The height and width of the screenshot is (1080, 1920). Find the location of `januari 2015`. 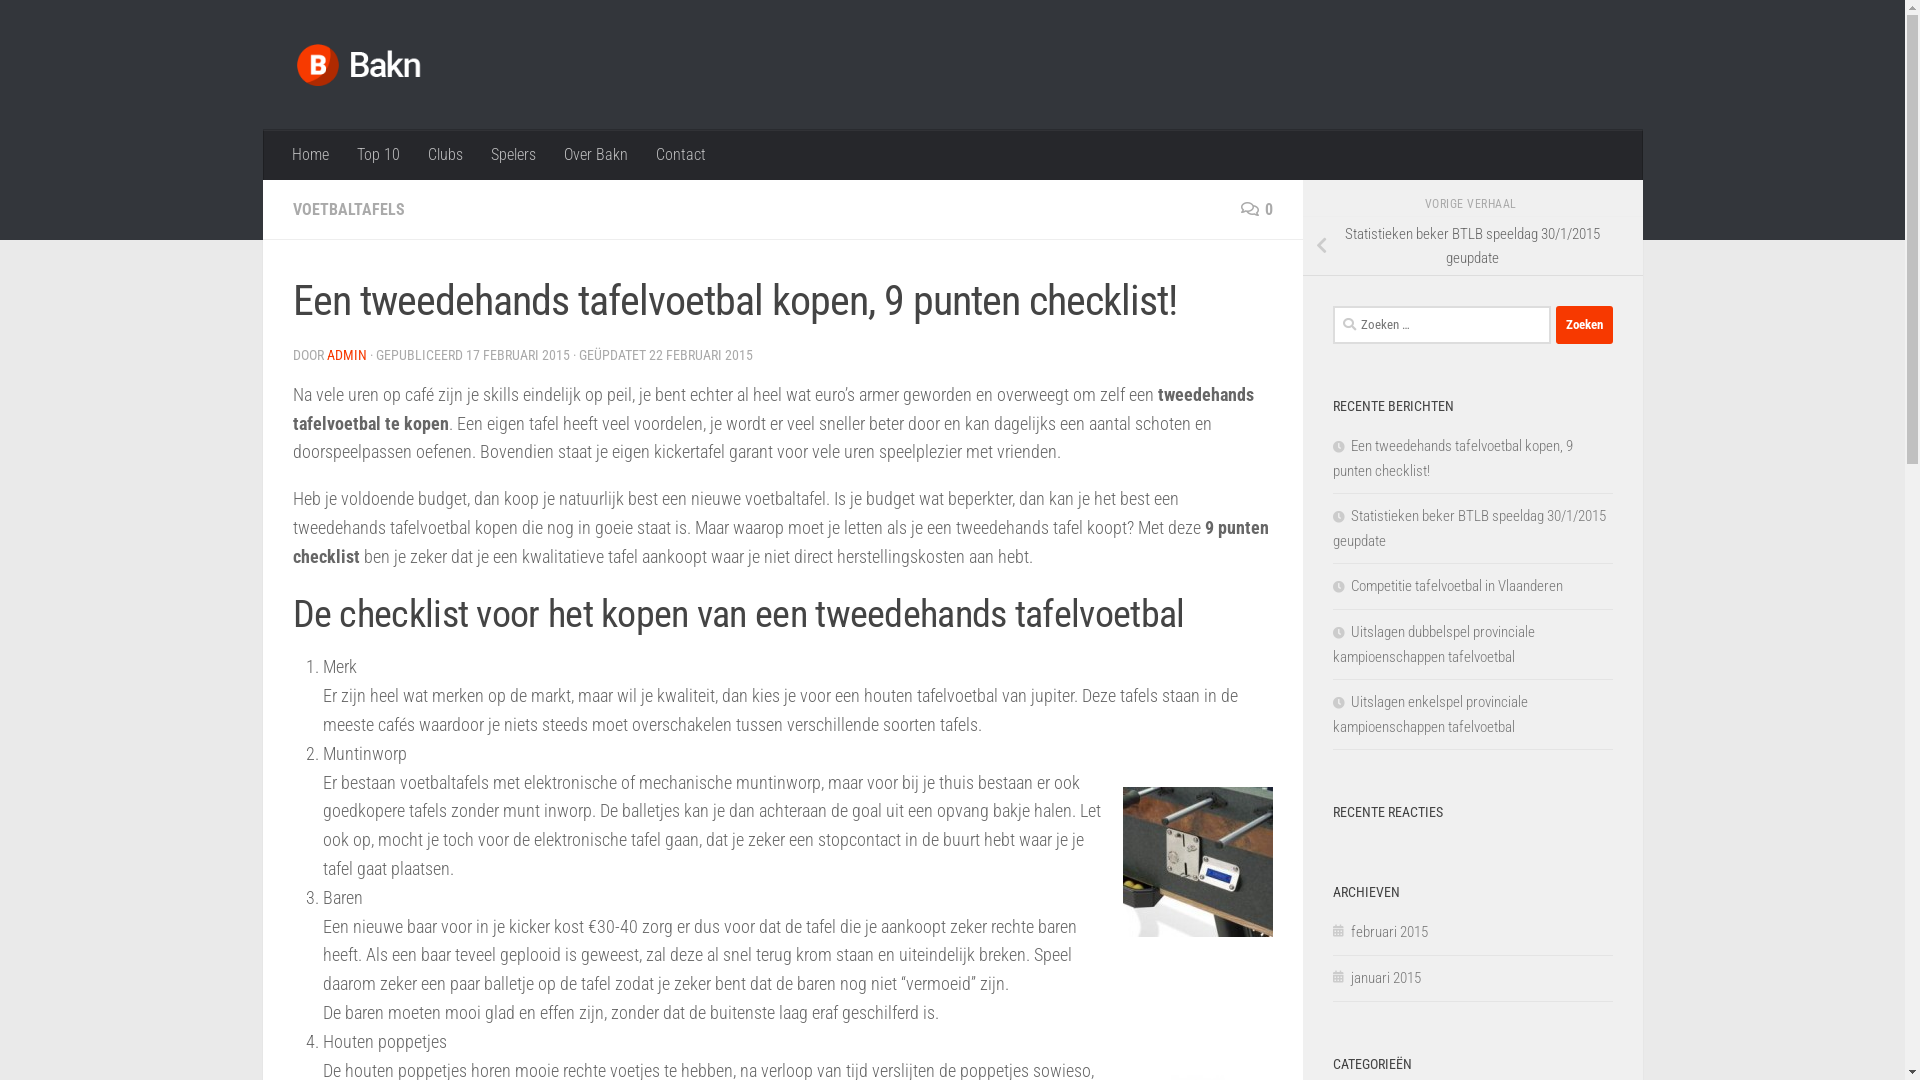

januari 2015 is located at coordinates (1376, 978).